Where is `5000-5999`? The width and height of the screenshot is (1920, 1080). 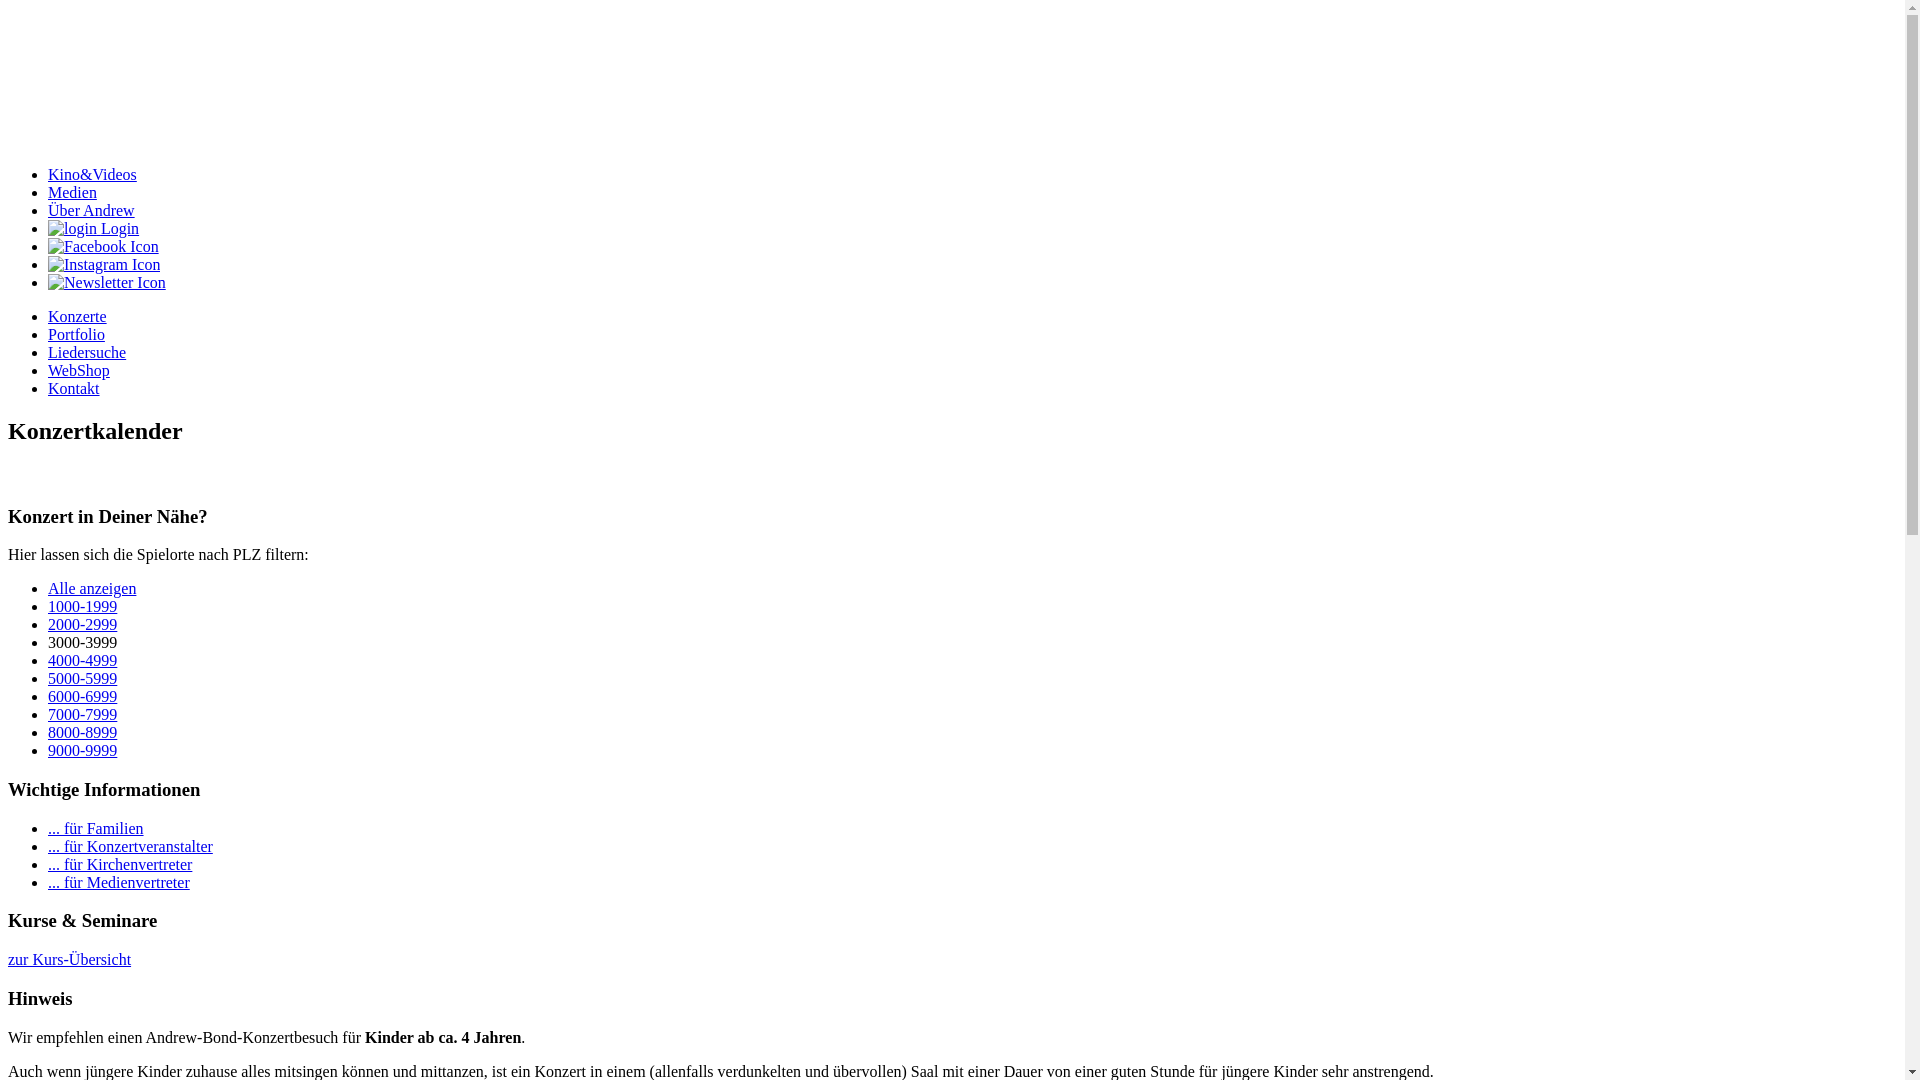 5000-5999 is located at coordinates (82, 678).